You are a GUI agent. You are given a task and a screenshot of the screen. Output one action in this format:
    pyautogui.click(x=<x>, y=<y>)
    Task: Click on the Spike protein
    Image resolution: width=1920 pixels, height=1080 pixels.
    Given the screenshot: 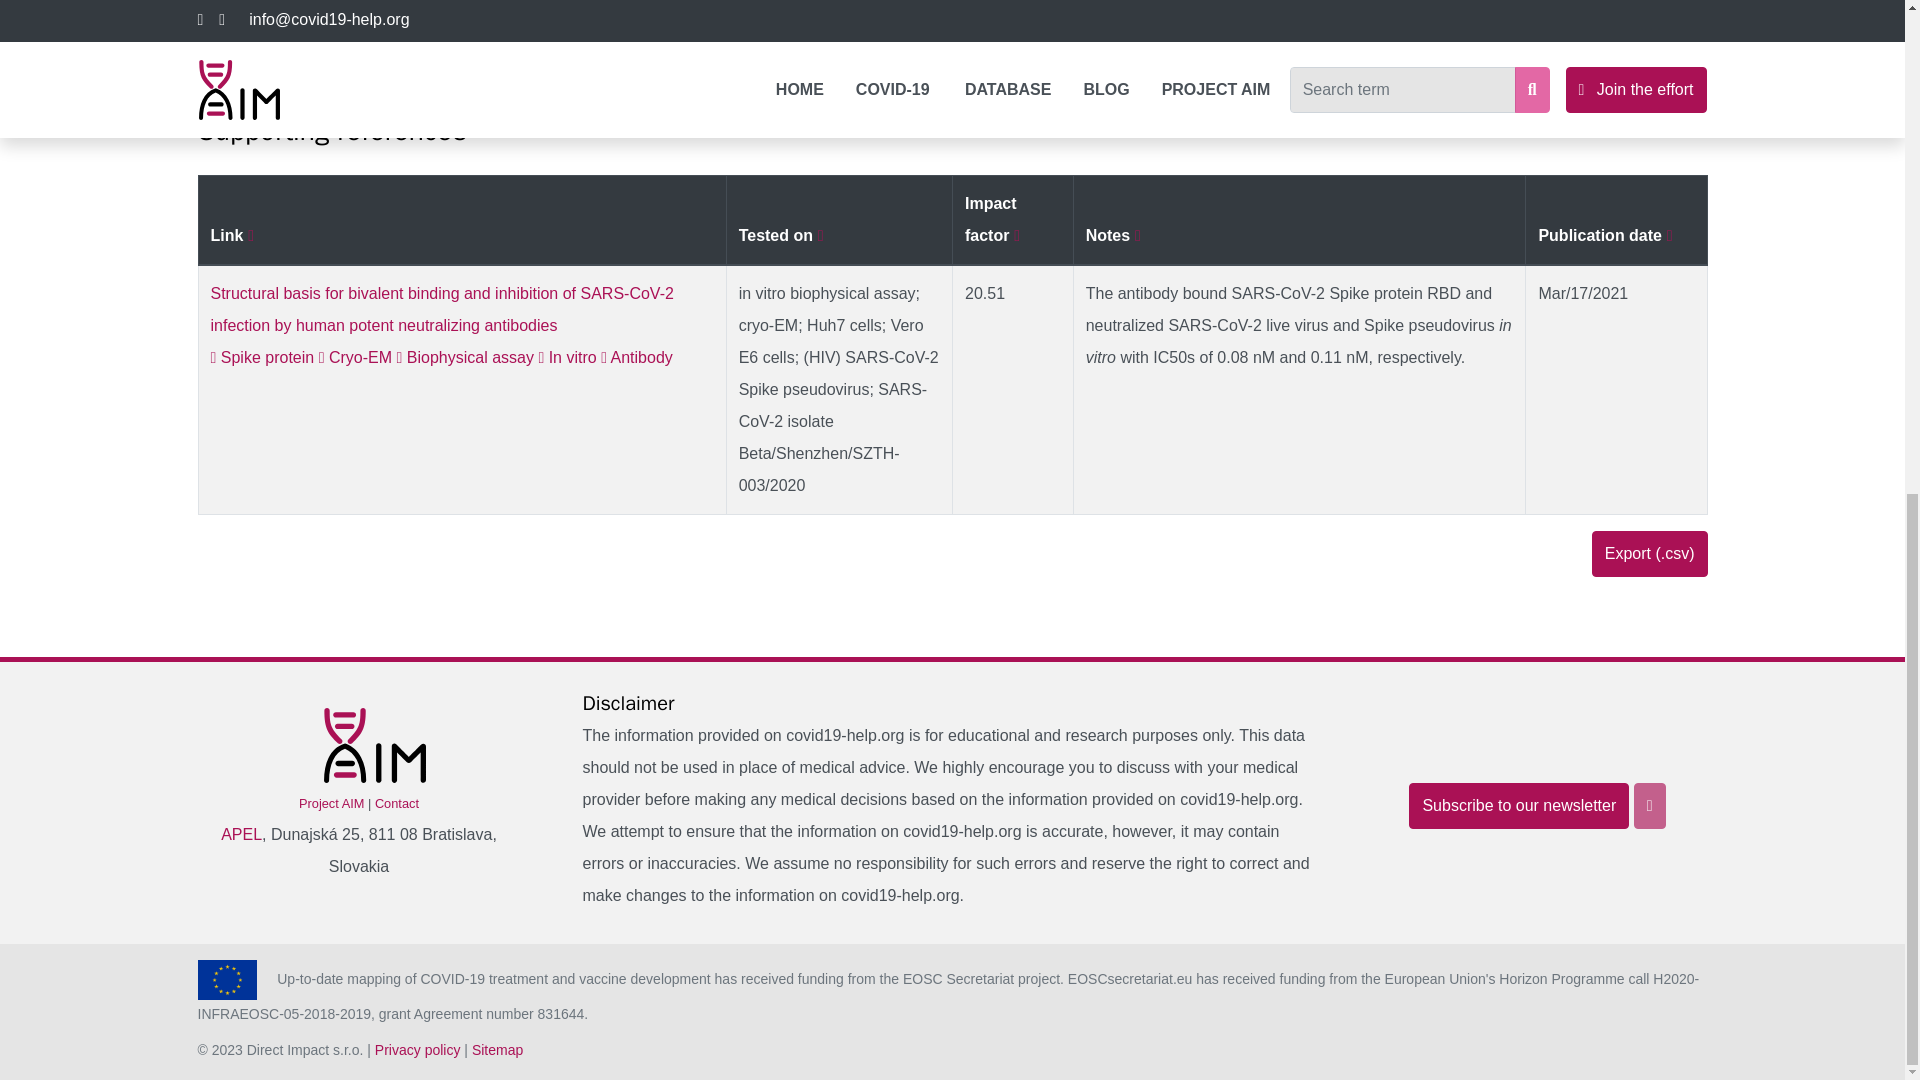 What is the action you would take?
    pyautogui.click(x=264, y=357)
    